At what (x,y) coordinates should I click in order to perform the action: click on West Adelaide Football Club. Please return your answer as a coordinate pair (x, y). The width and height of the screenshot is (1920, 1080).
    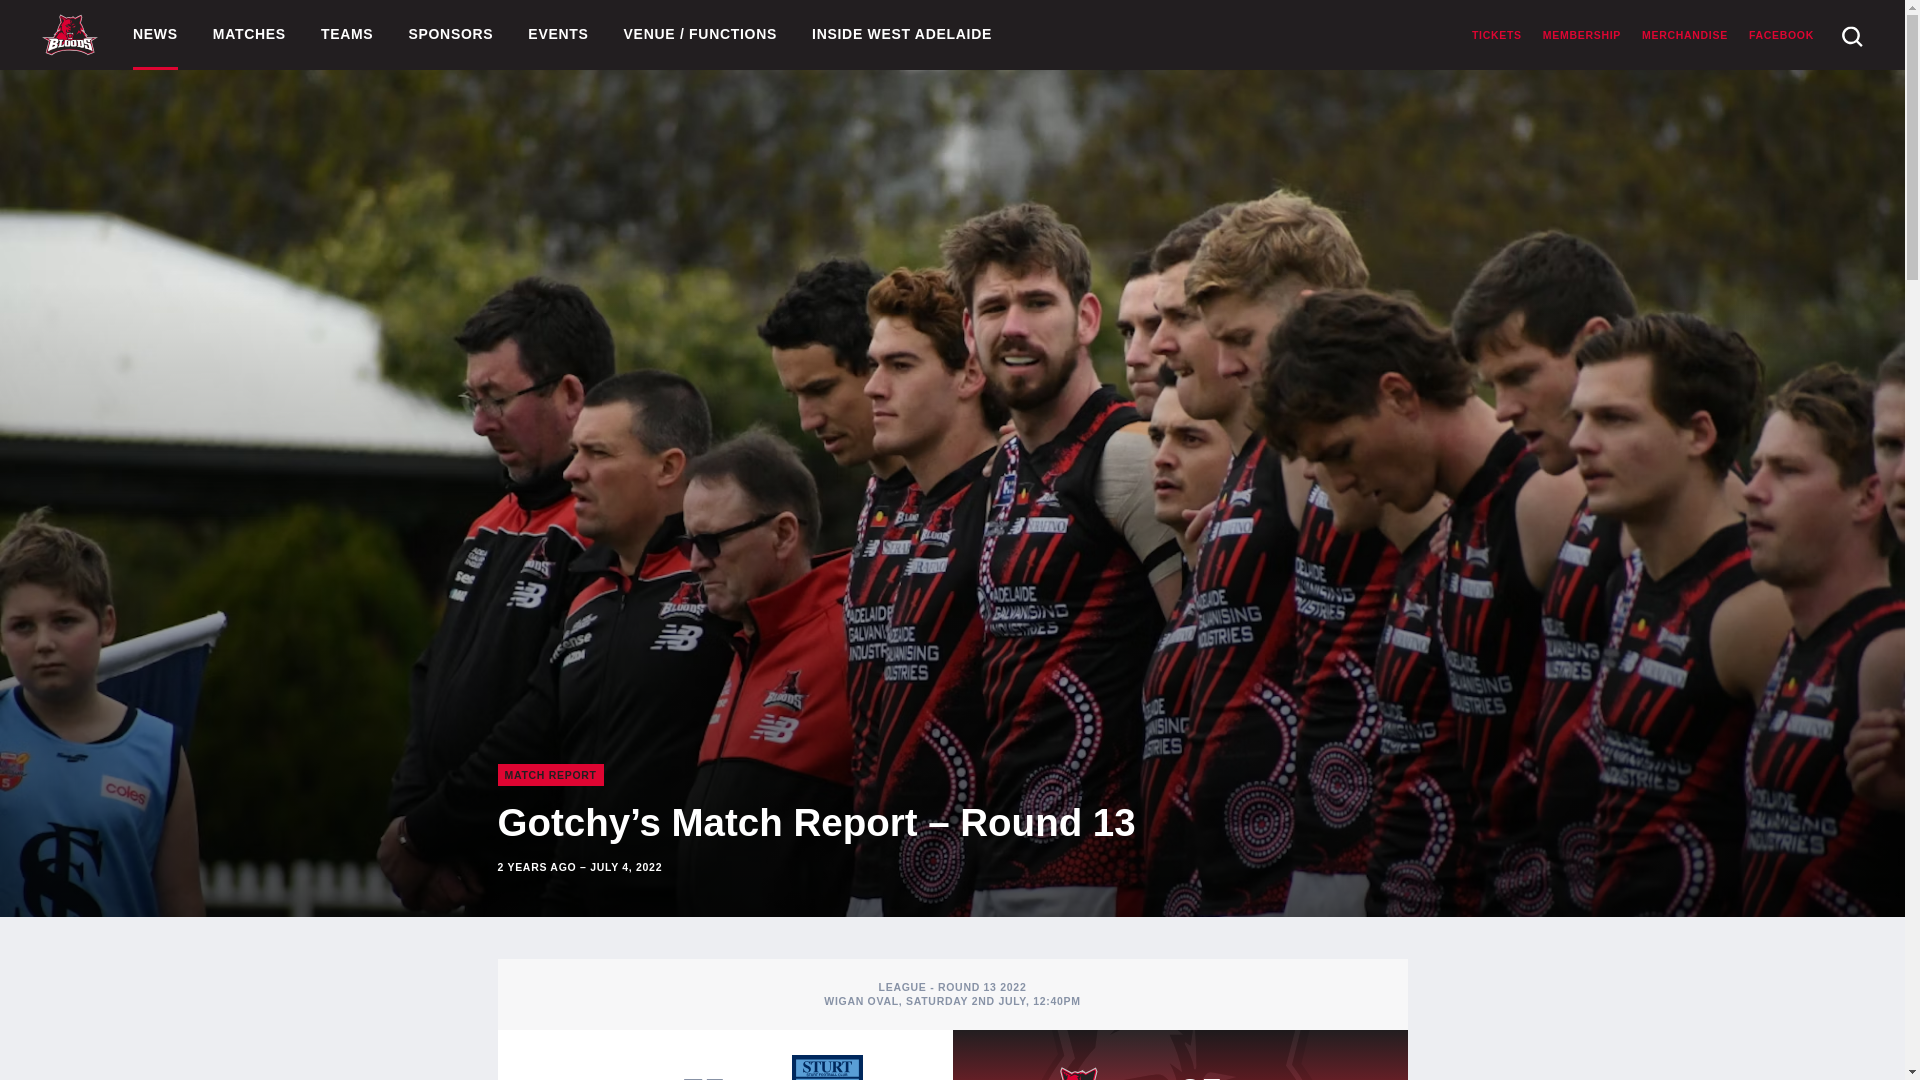
    Looking at the image, I should click on (70, 34).